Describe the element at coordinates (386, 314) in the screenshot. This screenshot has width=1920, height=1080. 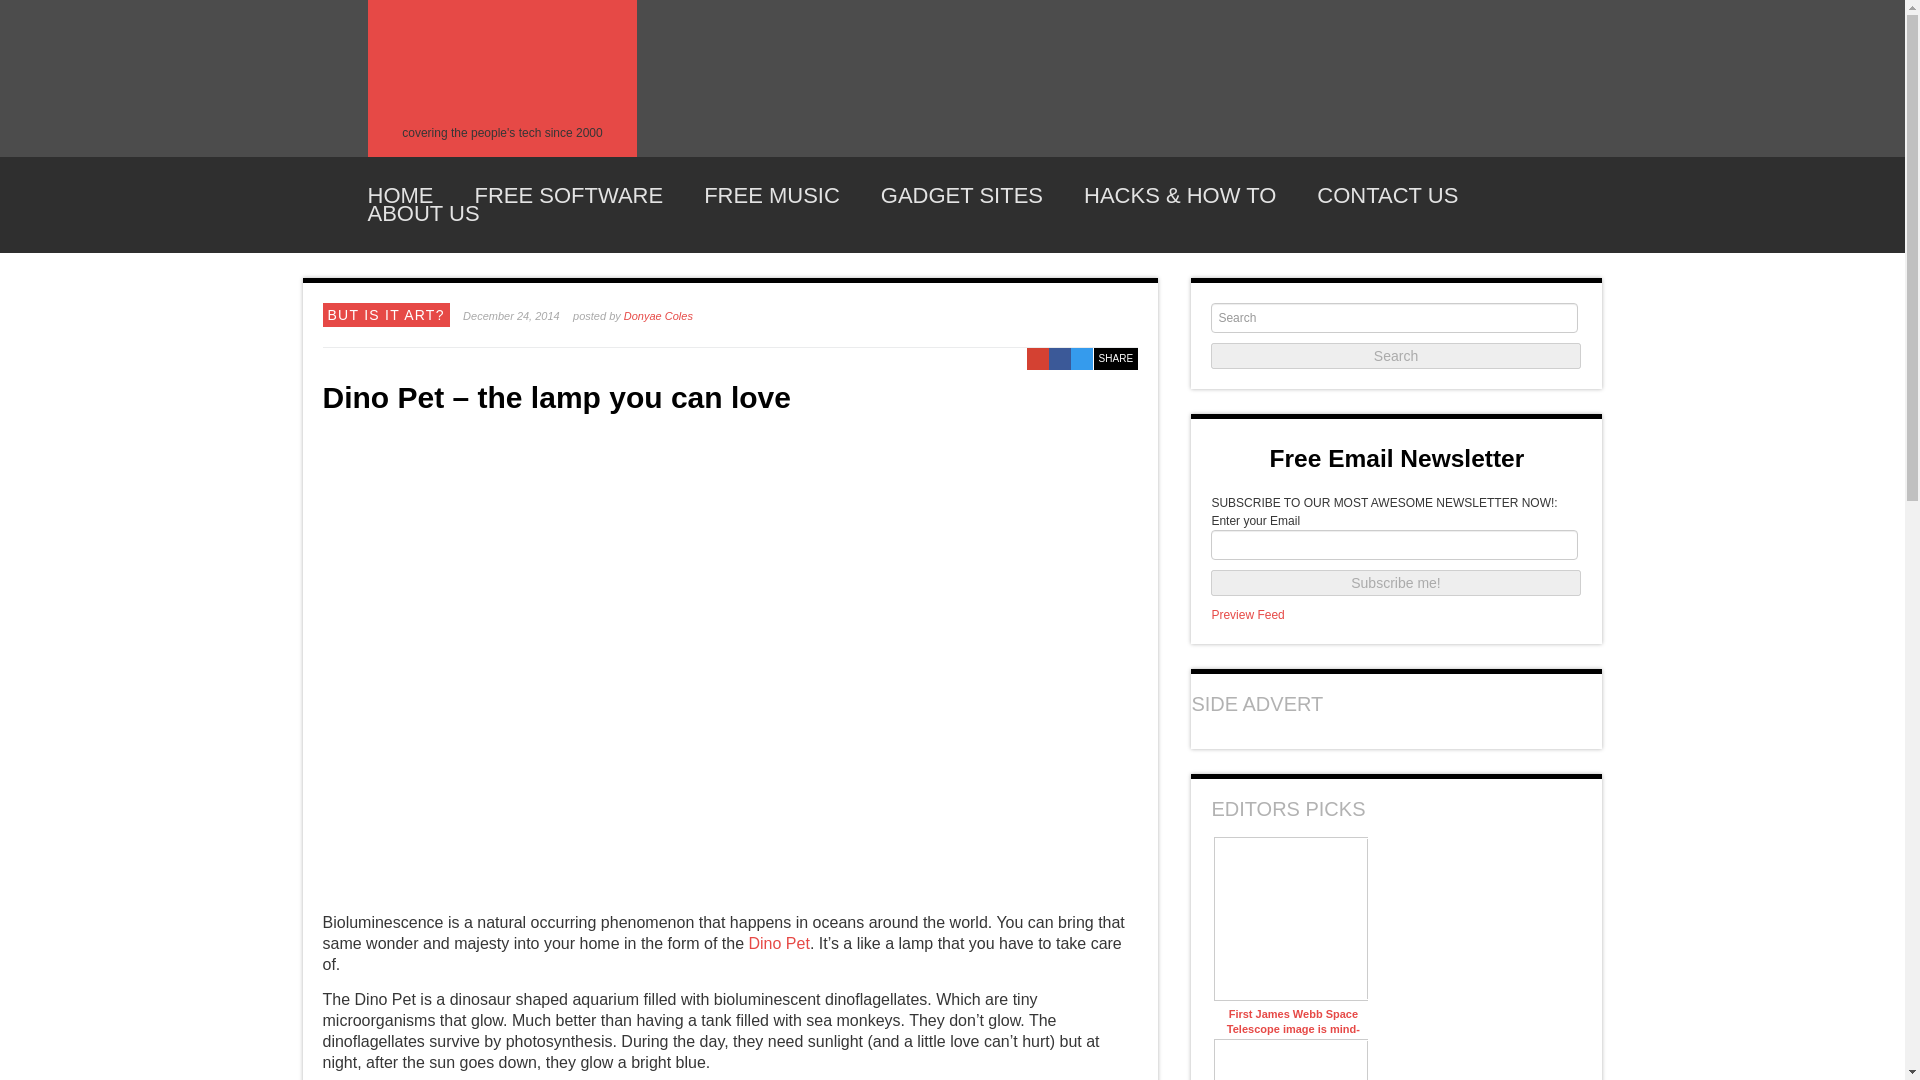
I see `View all posts in but is it art?` at that location.